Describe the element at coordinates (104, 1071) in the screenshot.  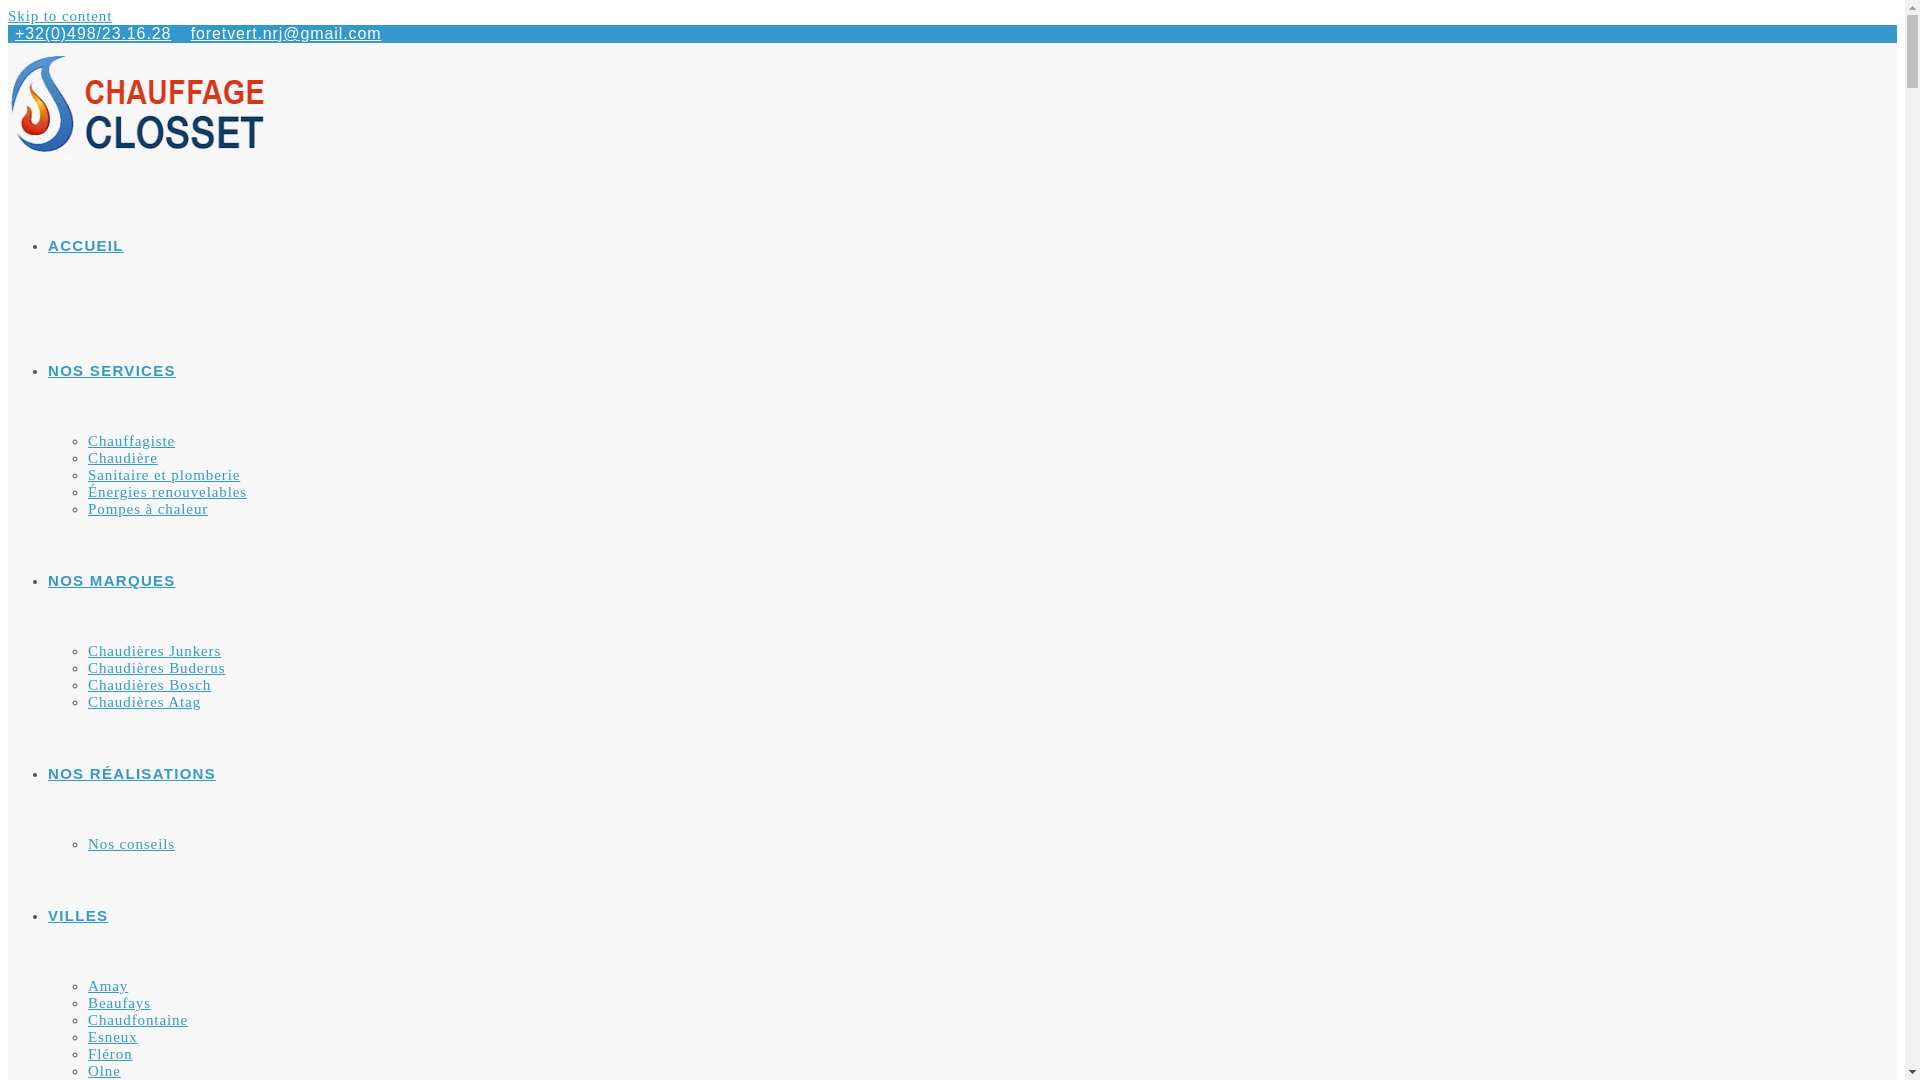
I see `Olne` at that location.